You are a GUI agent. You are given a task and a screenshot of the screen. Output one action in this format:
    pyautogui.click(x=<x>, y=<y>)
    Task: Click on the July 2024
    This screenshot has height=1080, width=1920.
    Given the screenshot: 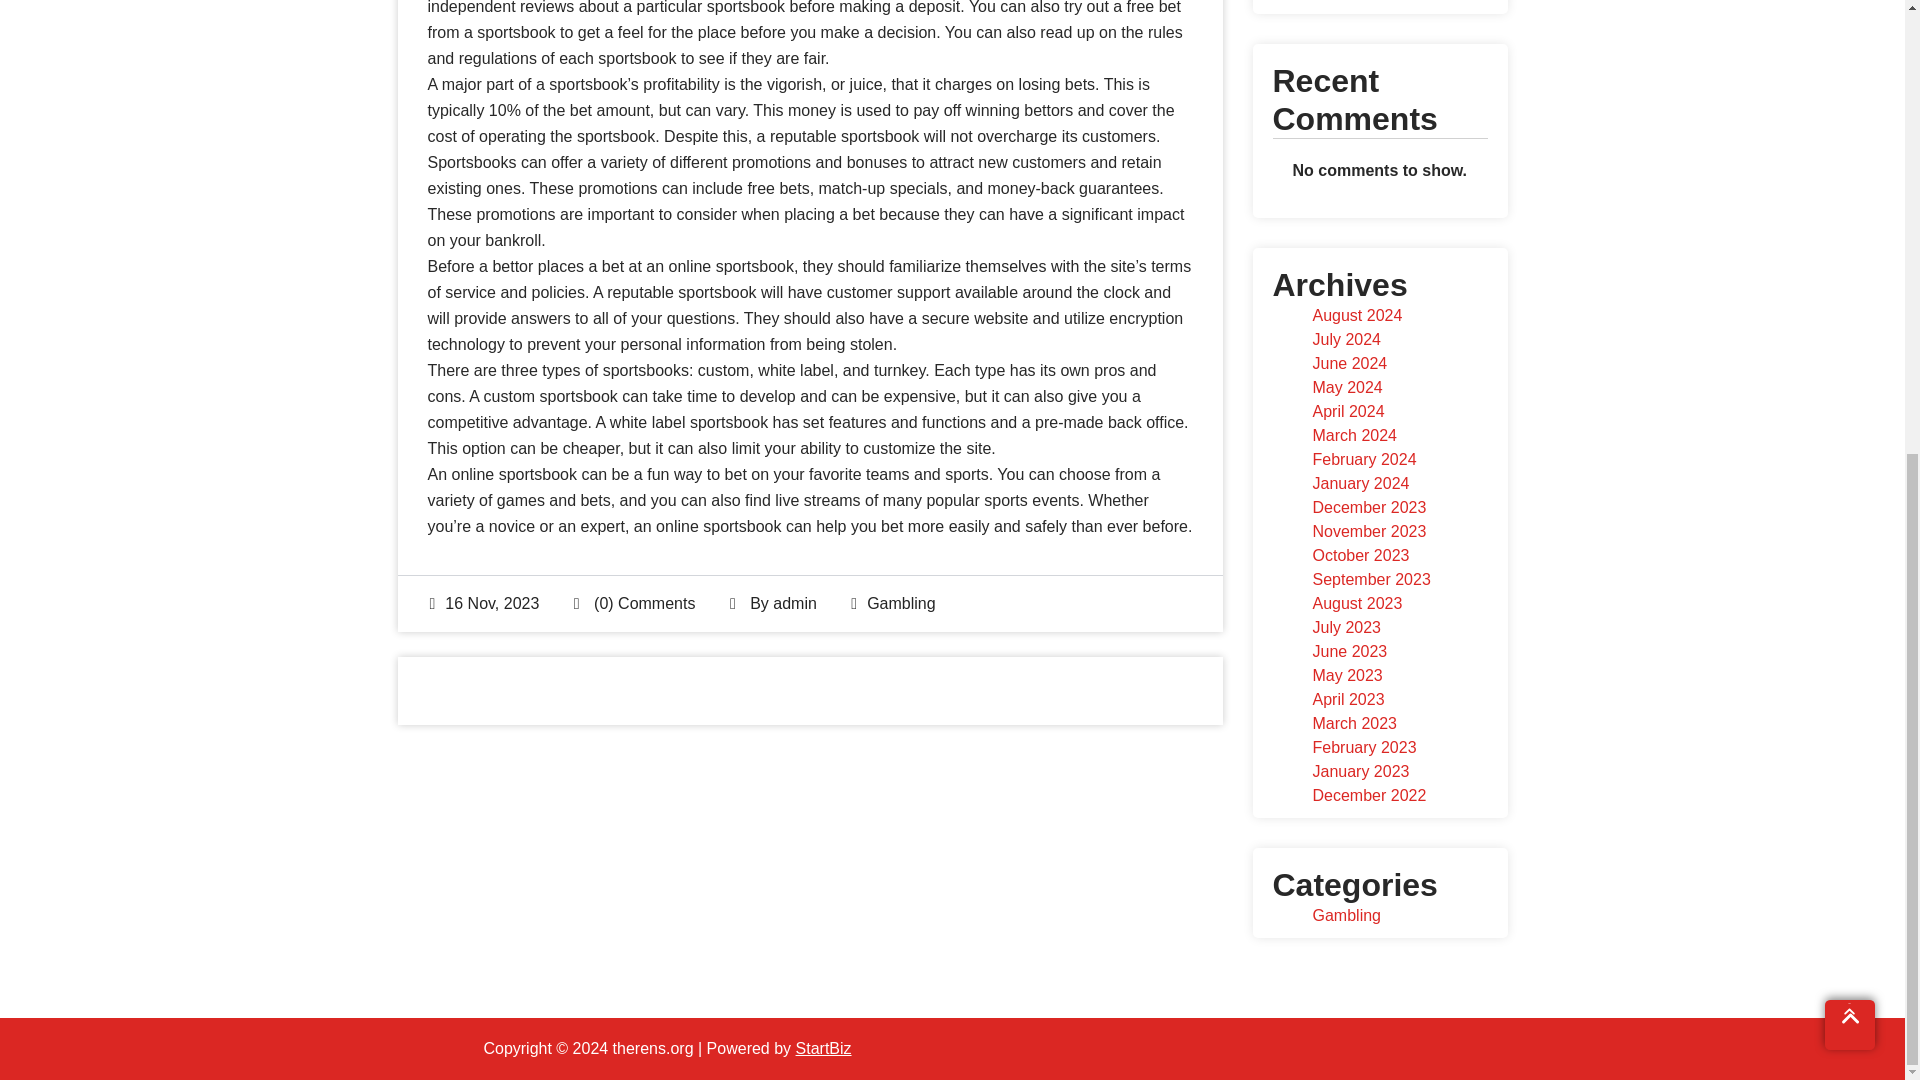 What is the action you would take?
    pyautogui.click(x=1346, y=338)
    